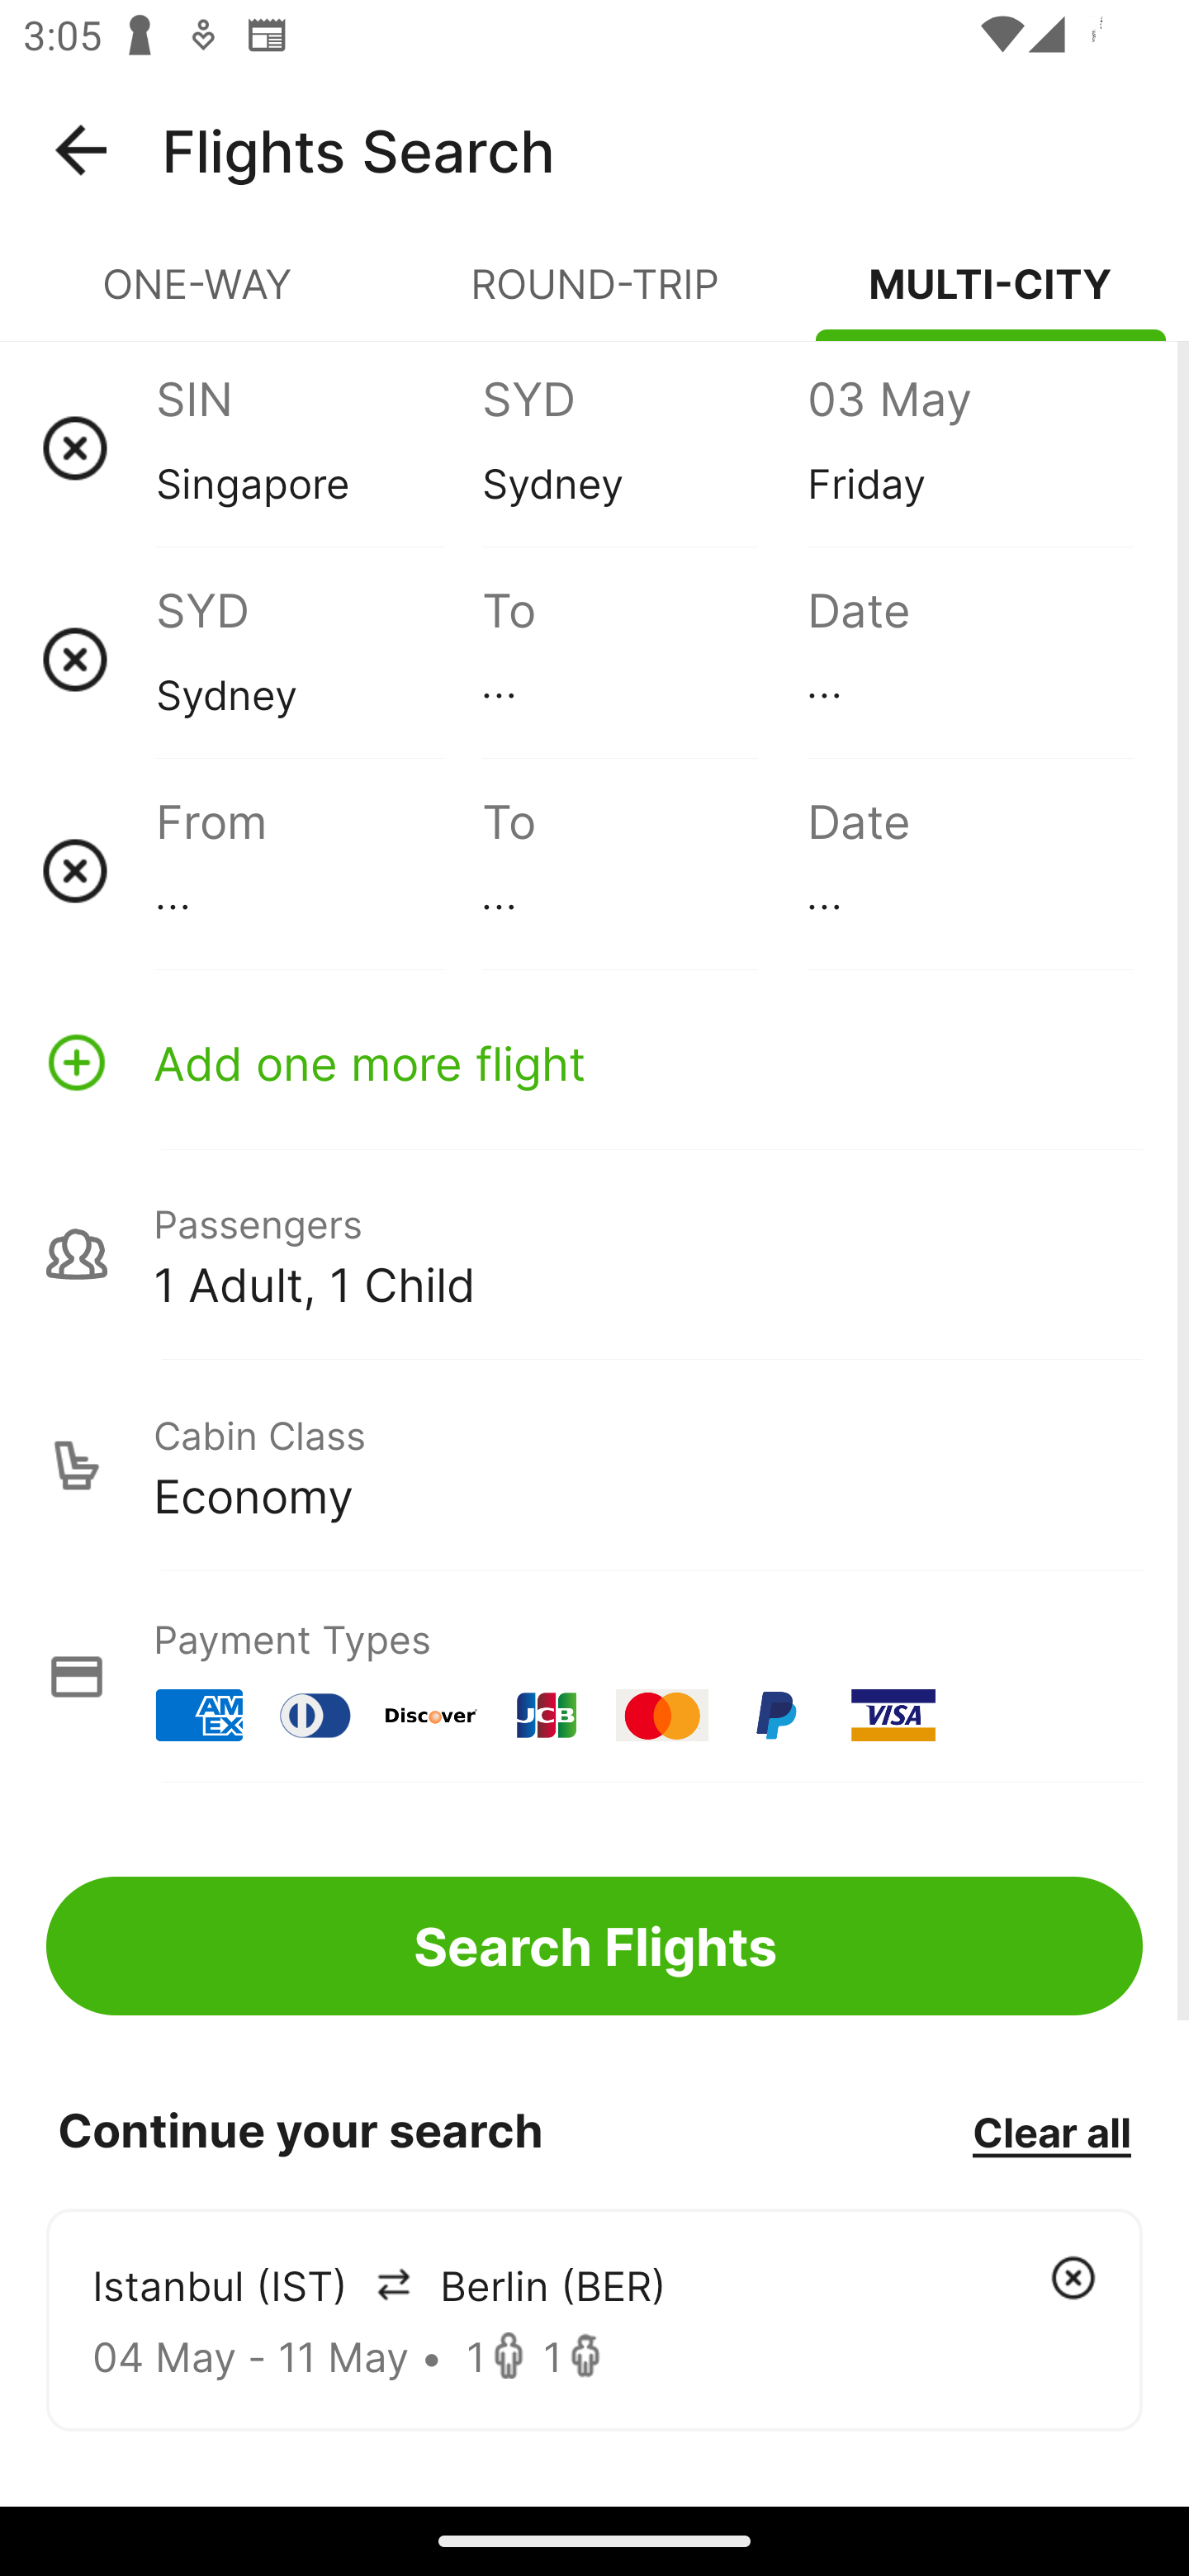 The height and width of the screenshot is (2576, 1189). I want to click on To ⋯, so click(644, 870).